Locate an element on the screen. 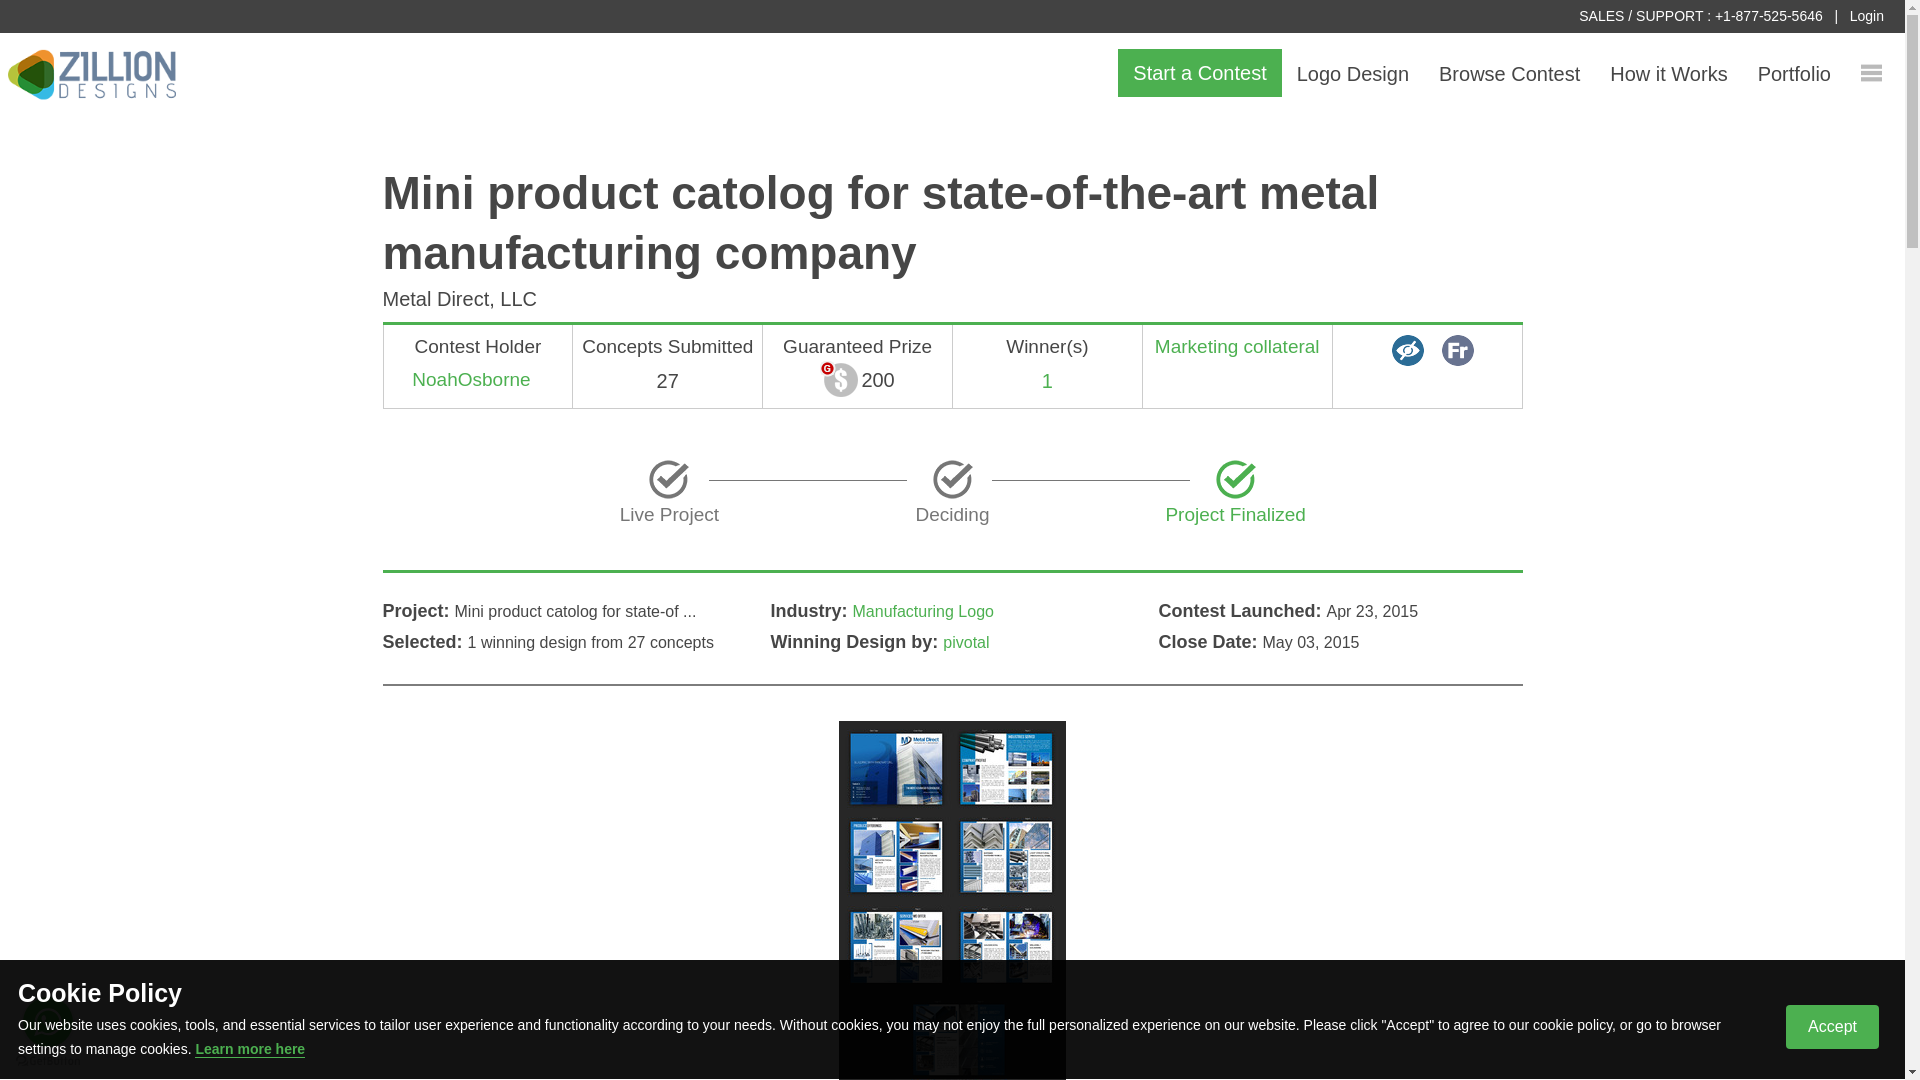  NoahOsborne is located at coordinates (470, 379).